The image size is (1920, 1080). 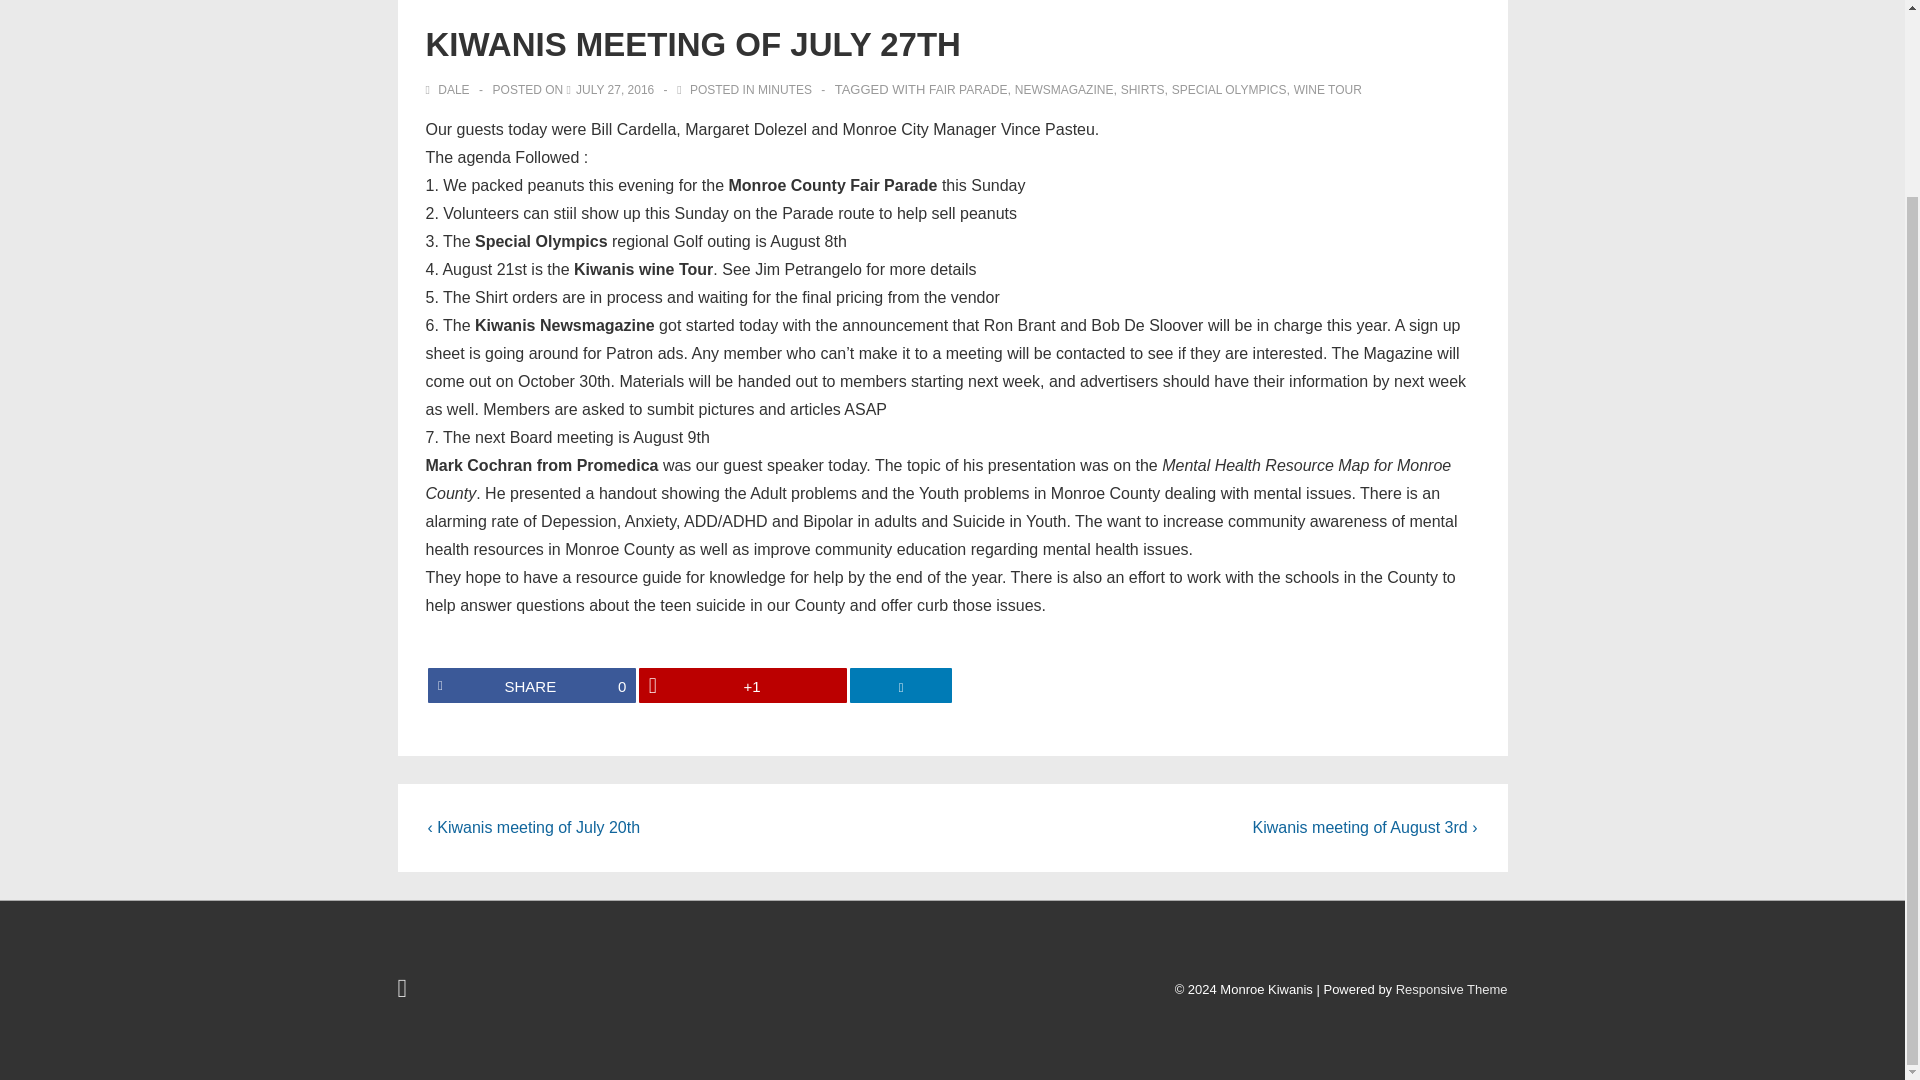 What do you see at coordinates (449, 90) in the screenshot?
I see `DALE` at bounding box center [449, 90].